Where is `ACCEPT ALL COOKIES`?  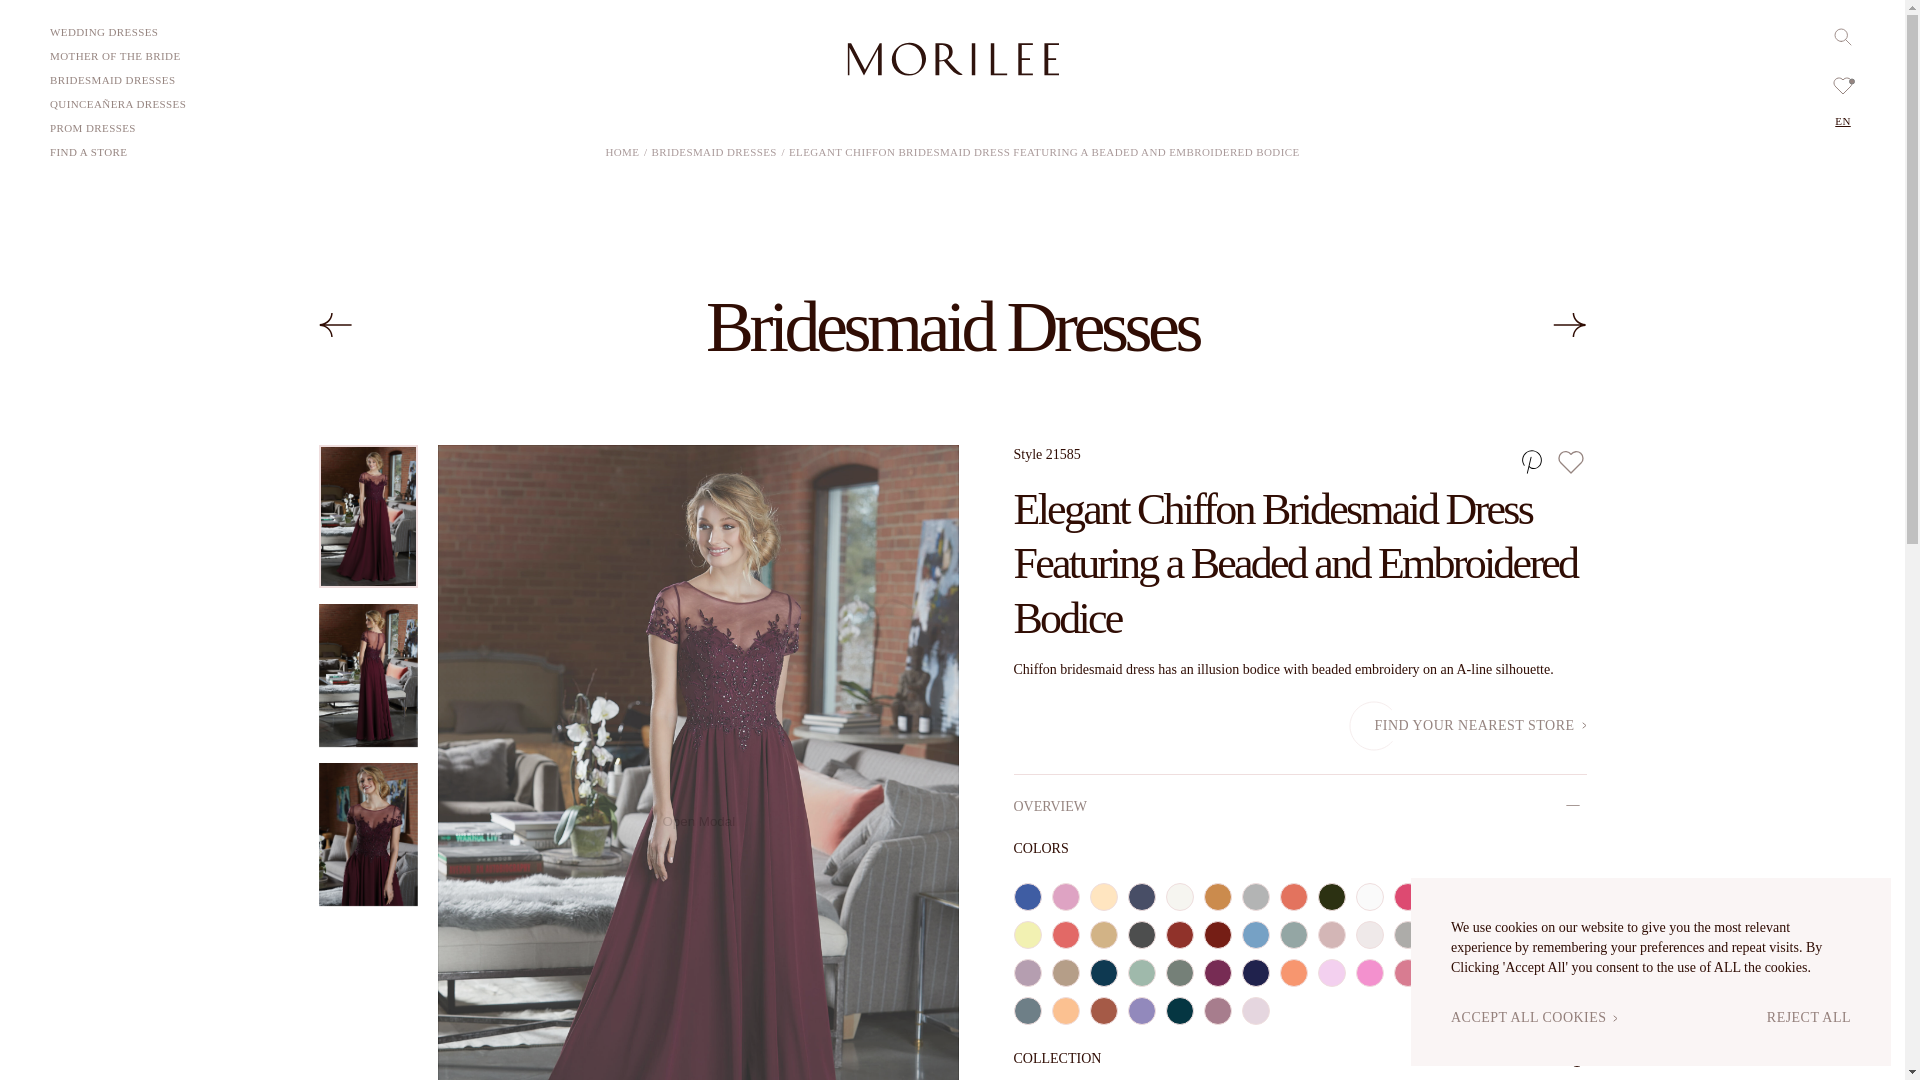
ACCEPT ALL COOKIES is located at coordinates (1528, 1018).